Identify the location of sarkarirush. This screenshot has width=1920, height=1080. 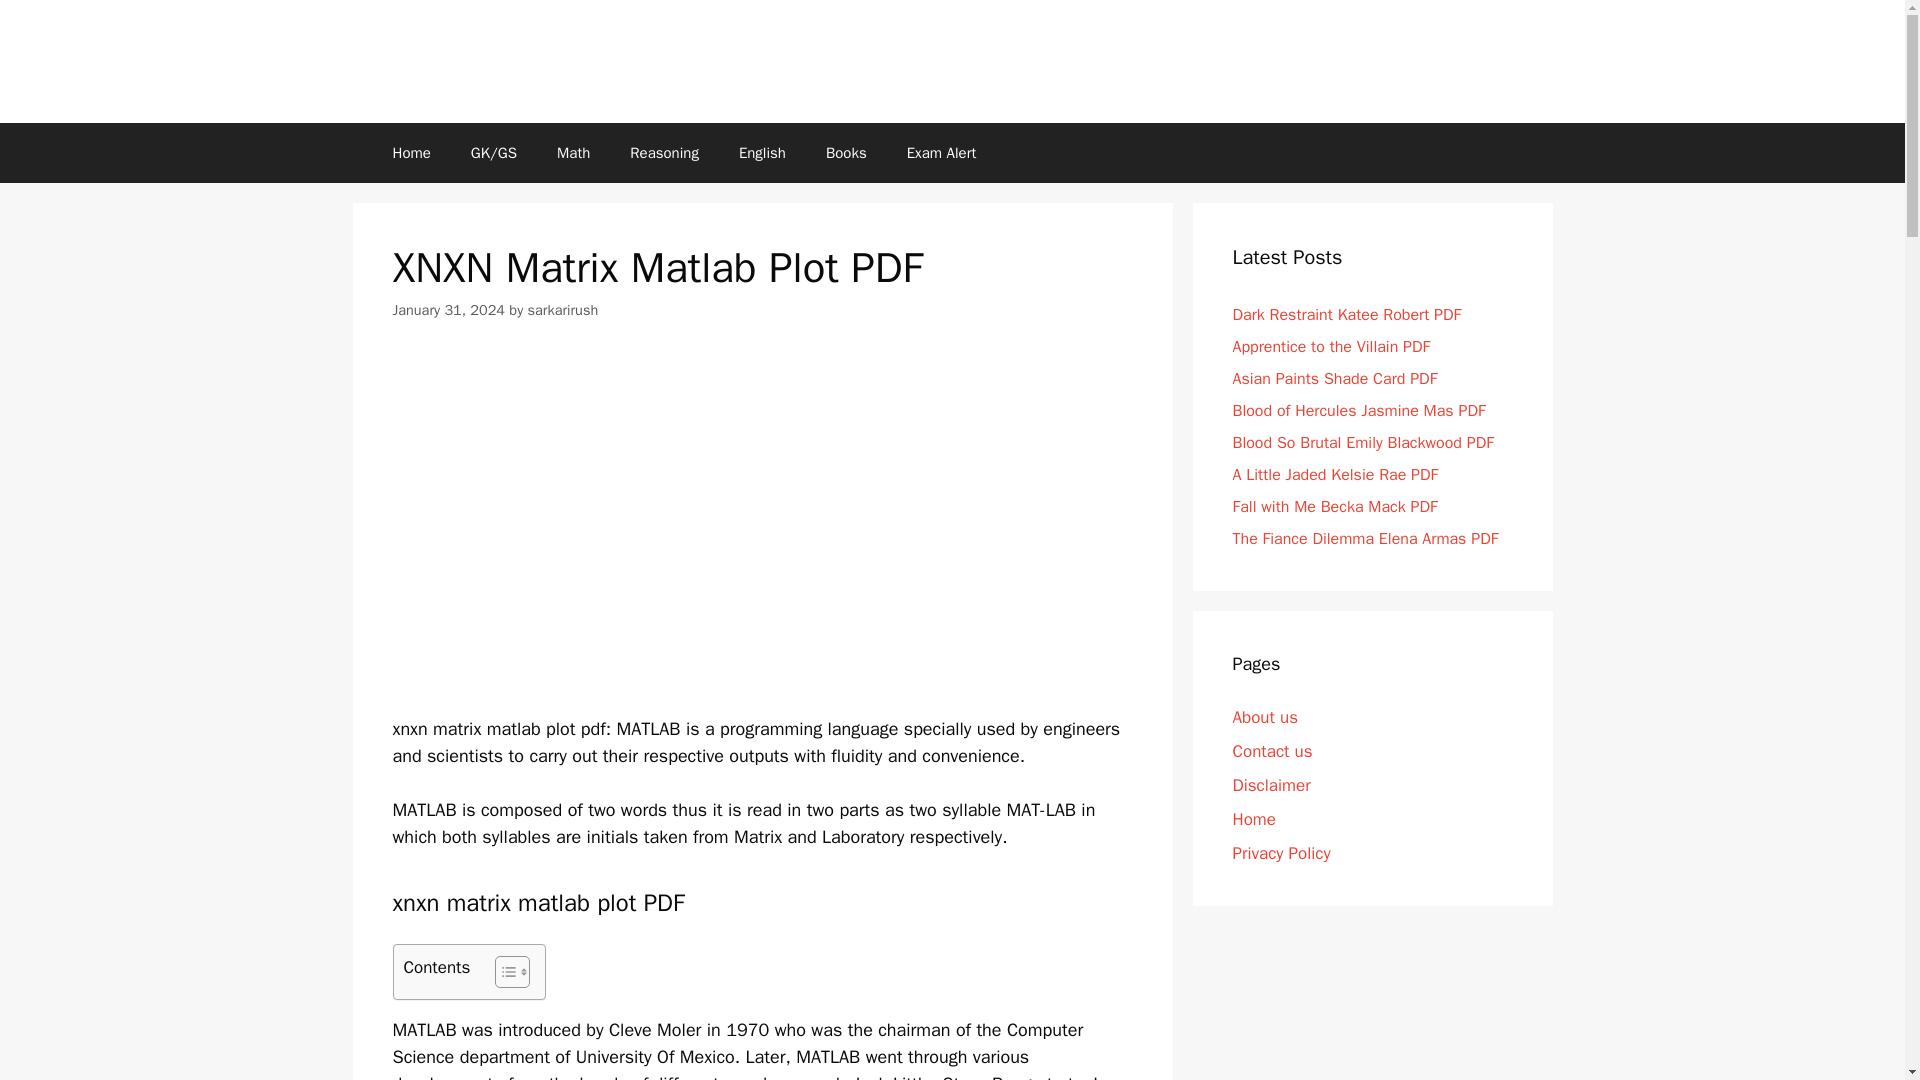
(564, 310).